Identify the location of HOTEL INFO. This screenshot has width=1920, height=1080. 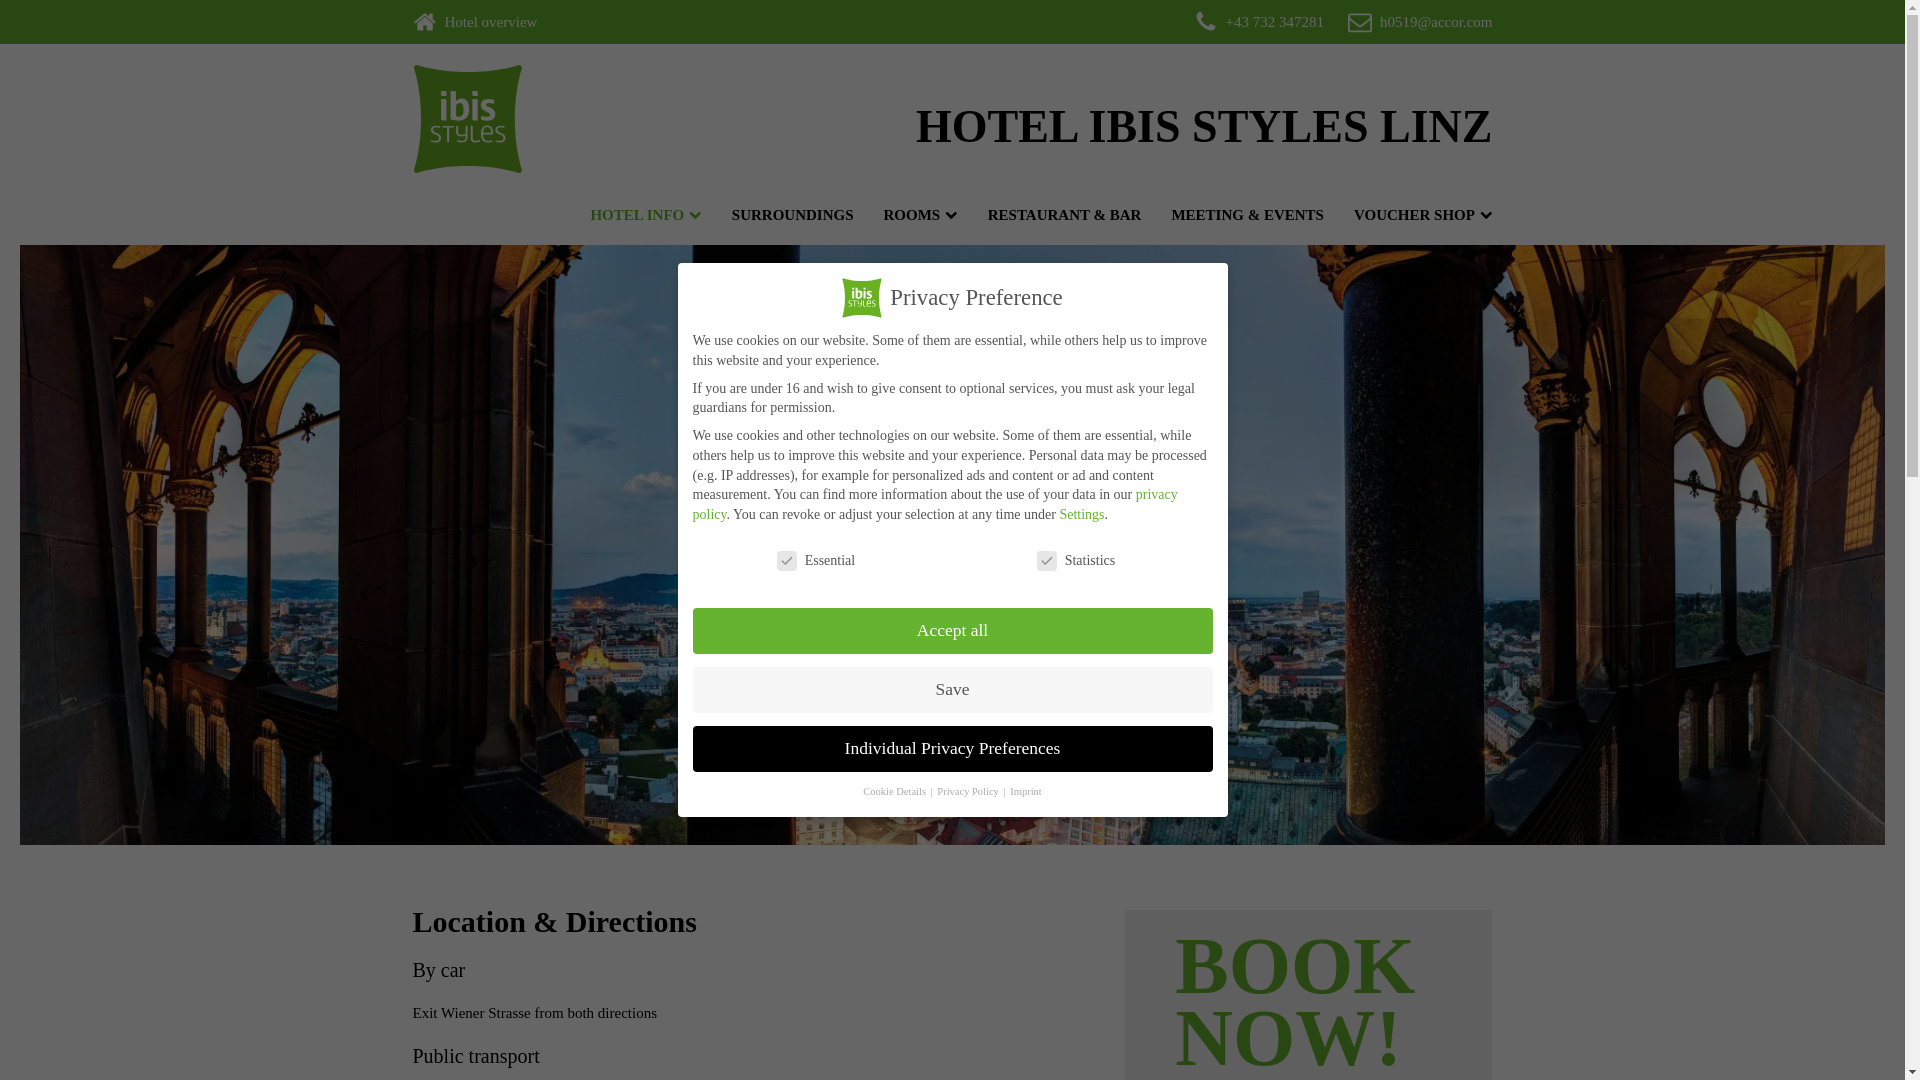
(640, 214).